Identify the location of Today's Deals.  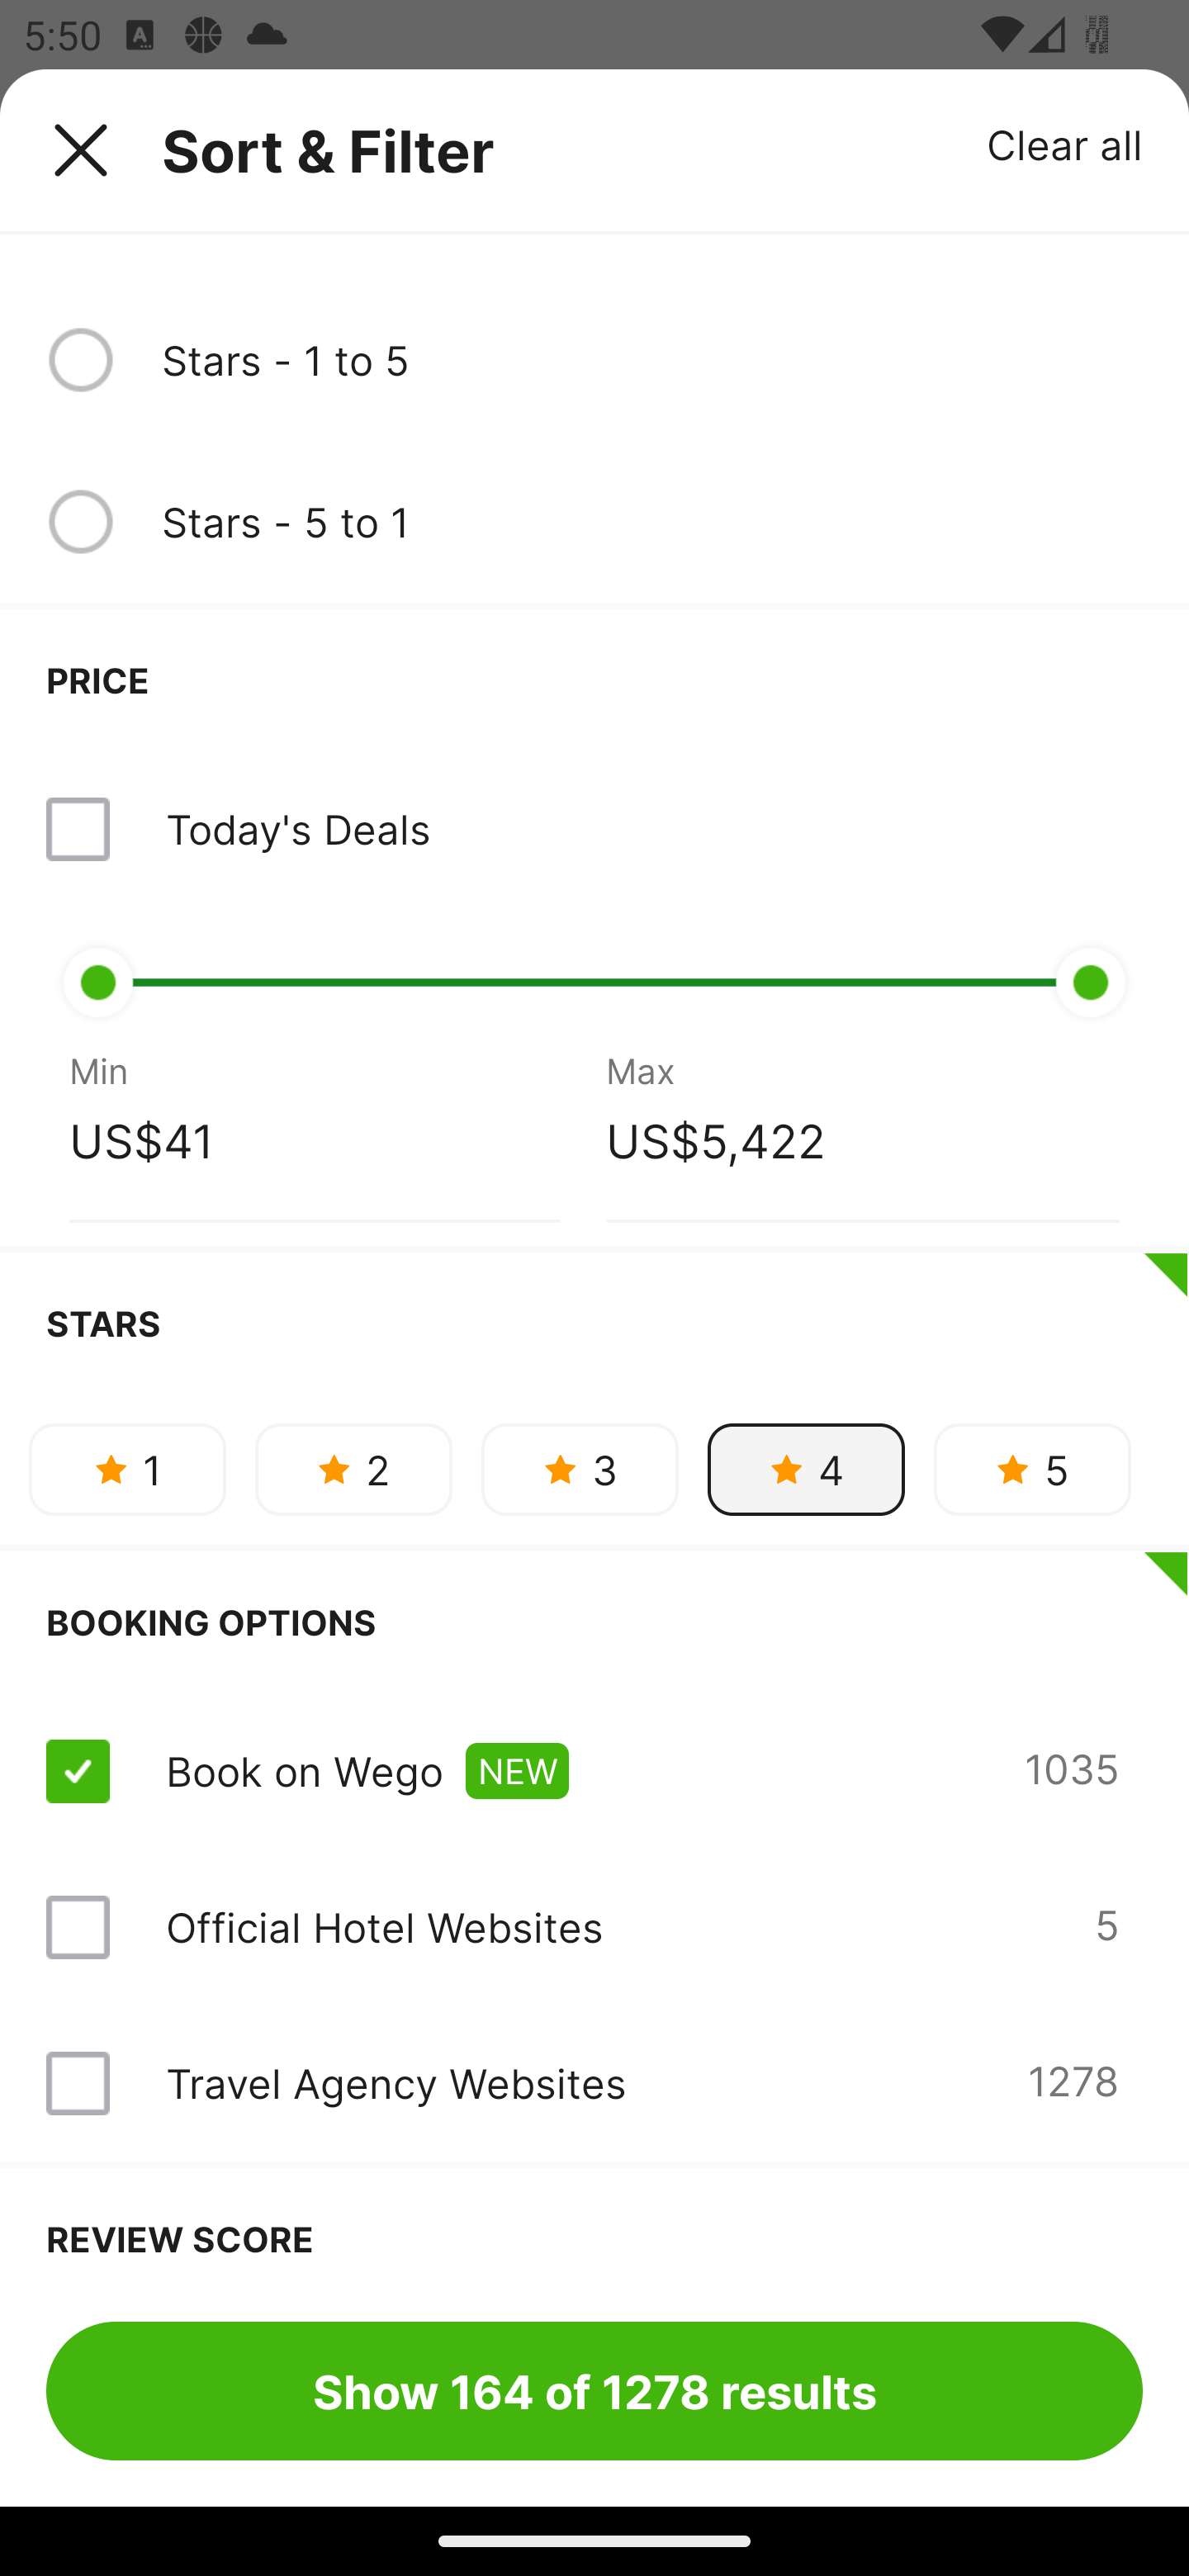
(594, 829).